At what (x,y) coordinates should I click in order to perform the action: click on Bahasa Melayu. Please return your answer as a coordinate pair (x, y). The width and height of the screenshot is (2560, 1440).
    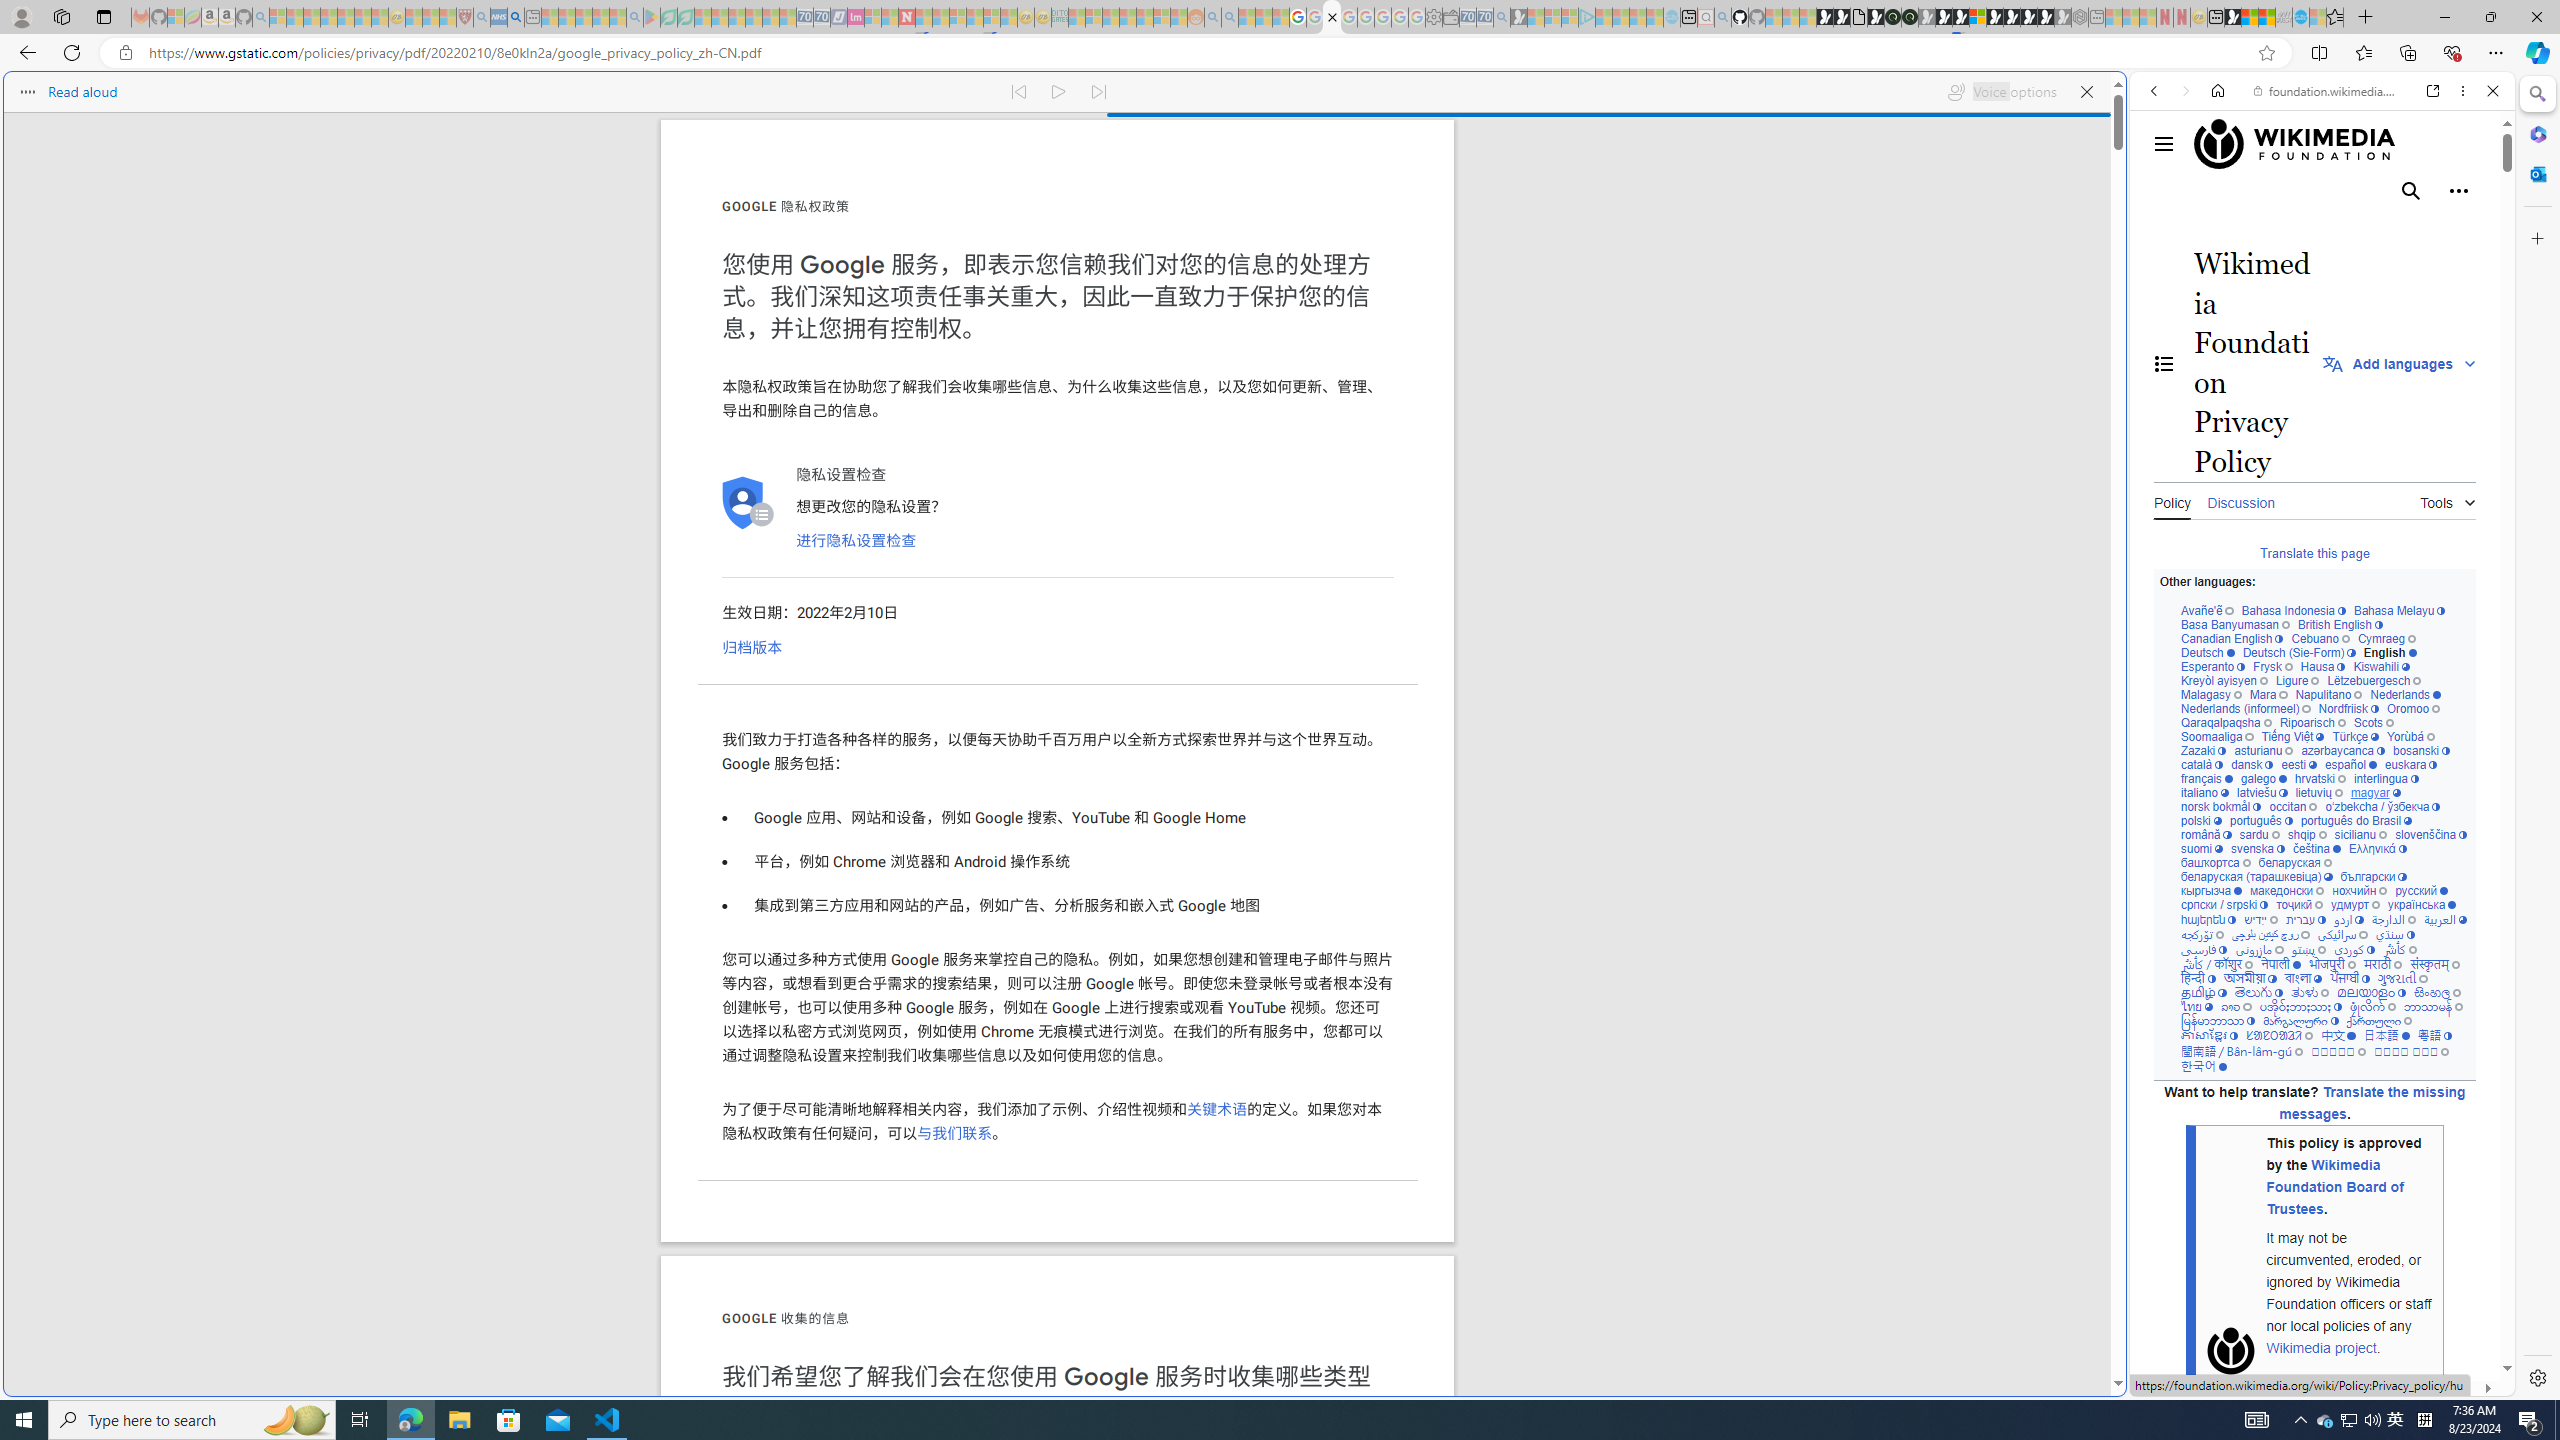
    Looking at the image, I should click on (2398, 611).